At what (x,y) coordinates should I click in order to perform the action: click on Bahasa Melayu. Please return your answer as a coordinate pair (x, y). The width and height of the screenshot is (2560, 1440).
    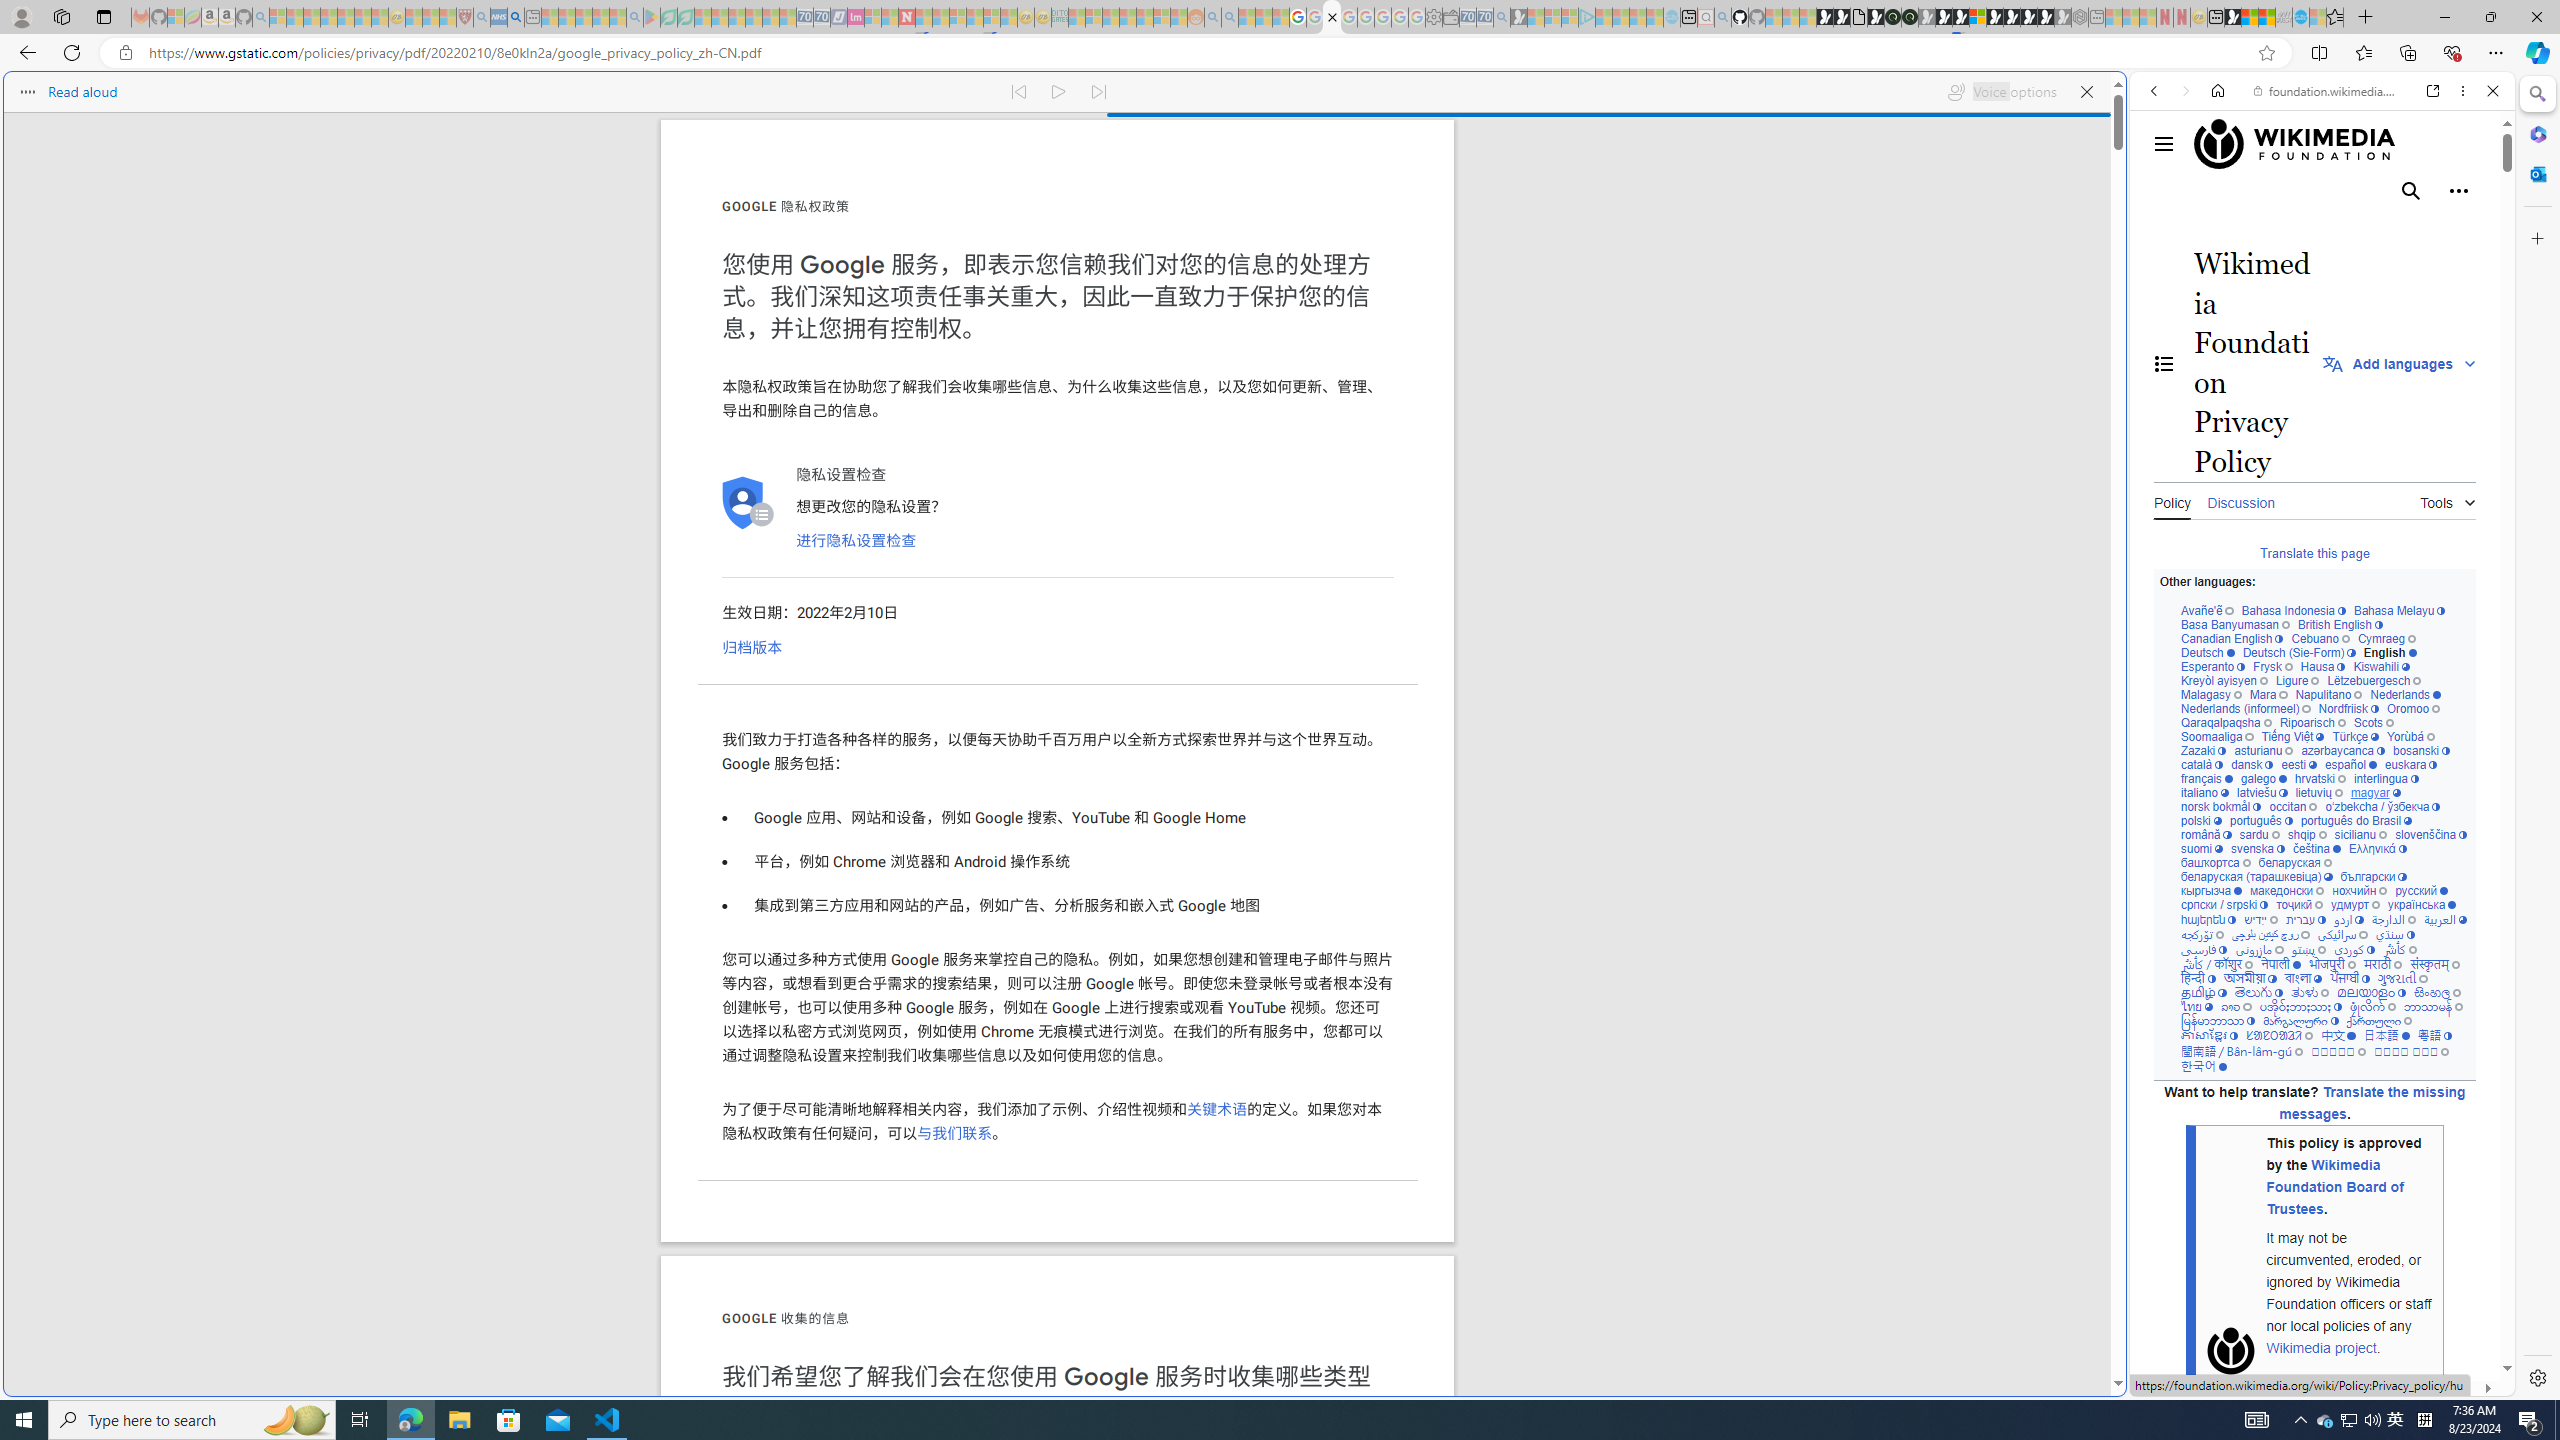
    Looking at the image, I should click on (2398, 611).